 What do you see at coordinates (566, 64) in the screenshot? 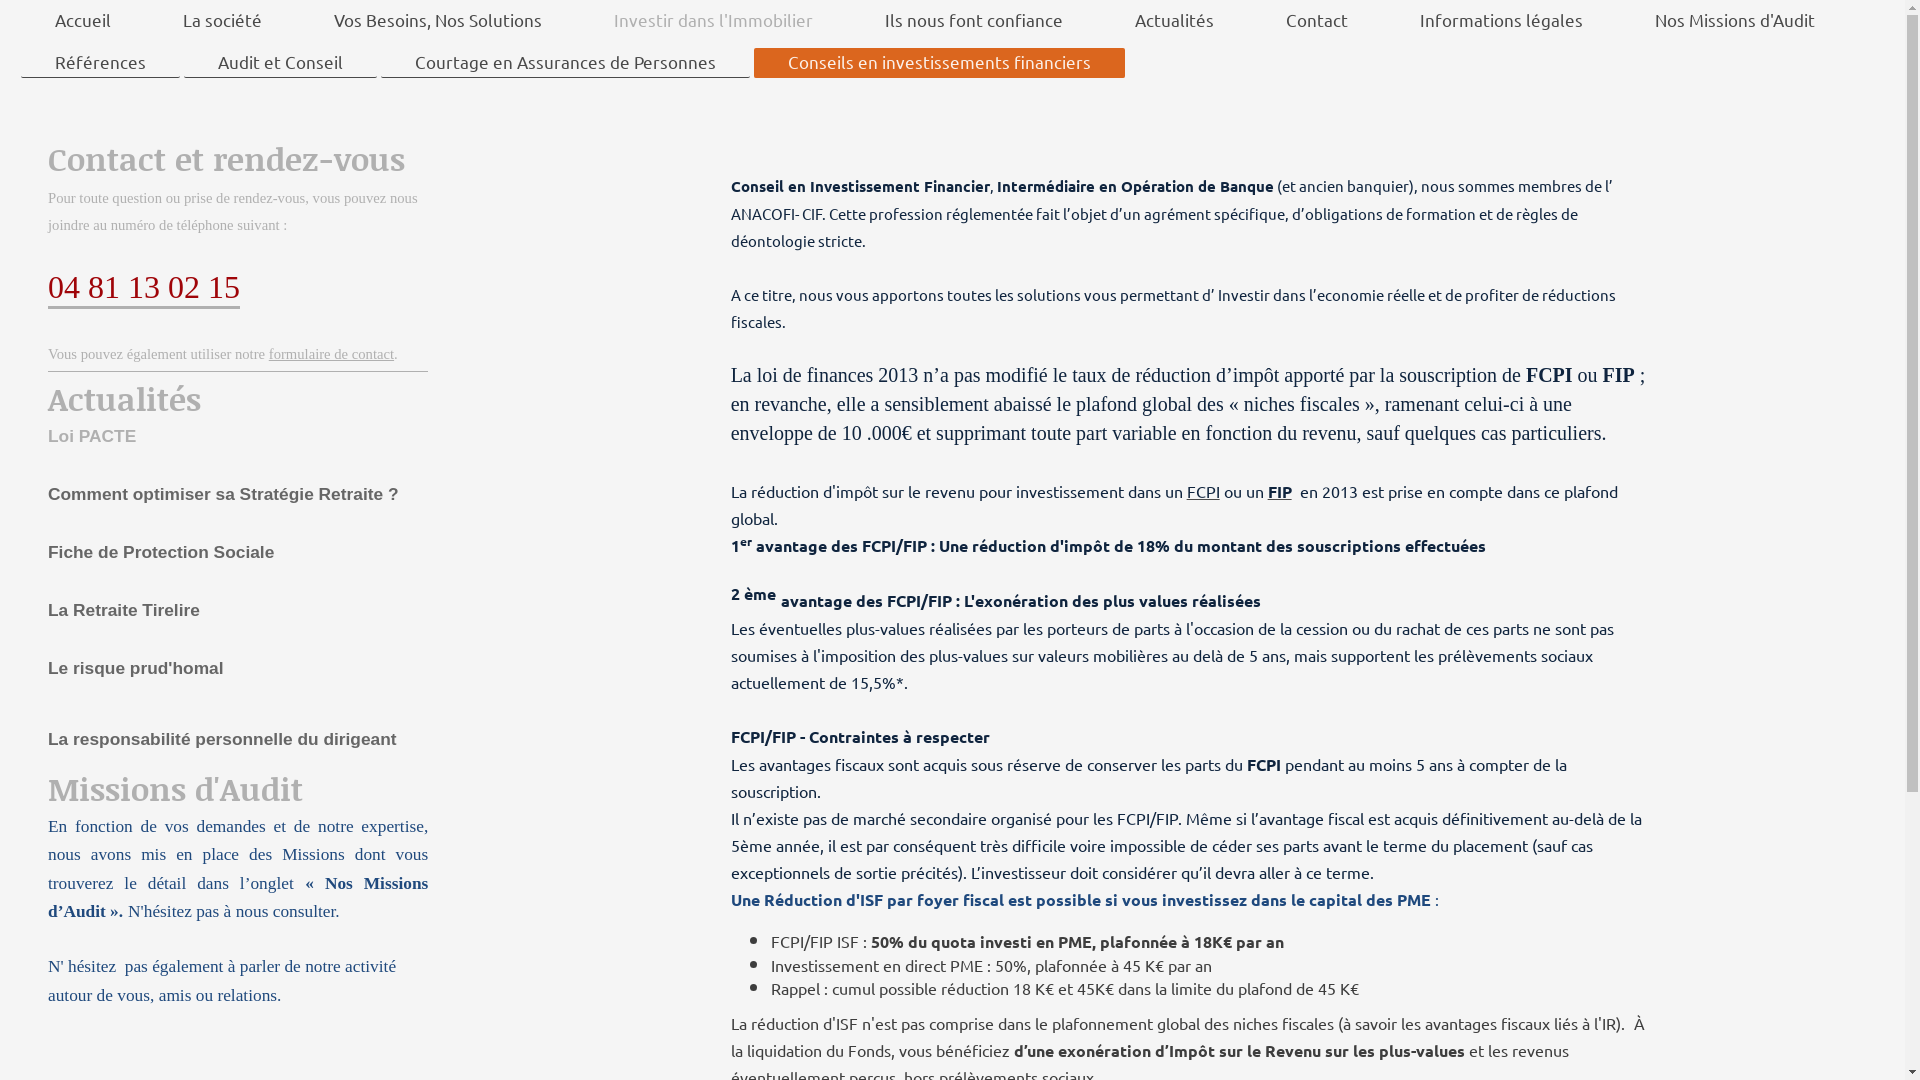
I see `Courtage en Assurances de Personnes` at bounding box center [566, 64].